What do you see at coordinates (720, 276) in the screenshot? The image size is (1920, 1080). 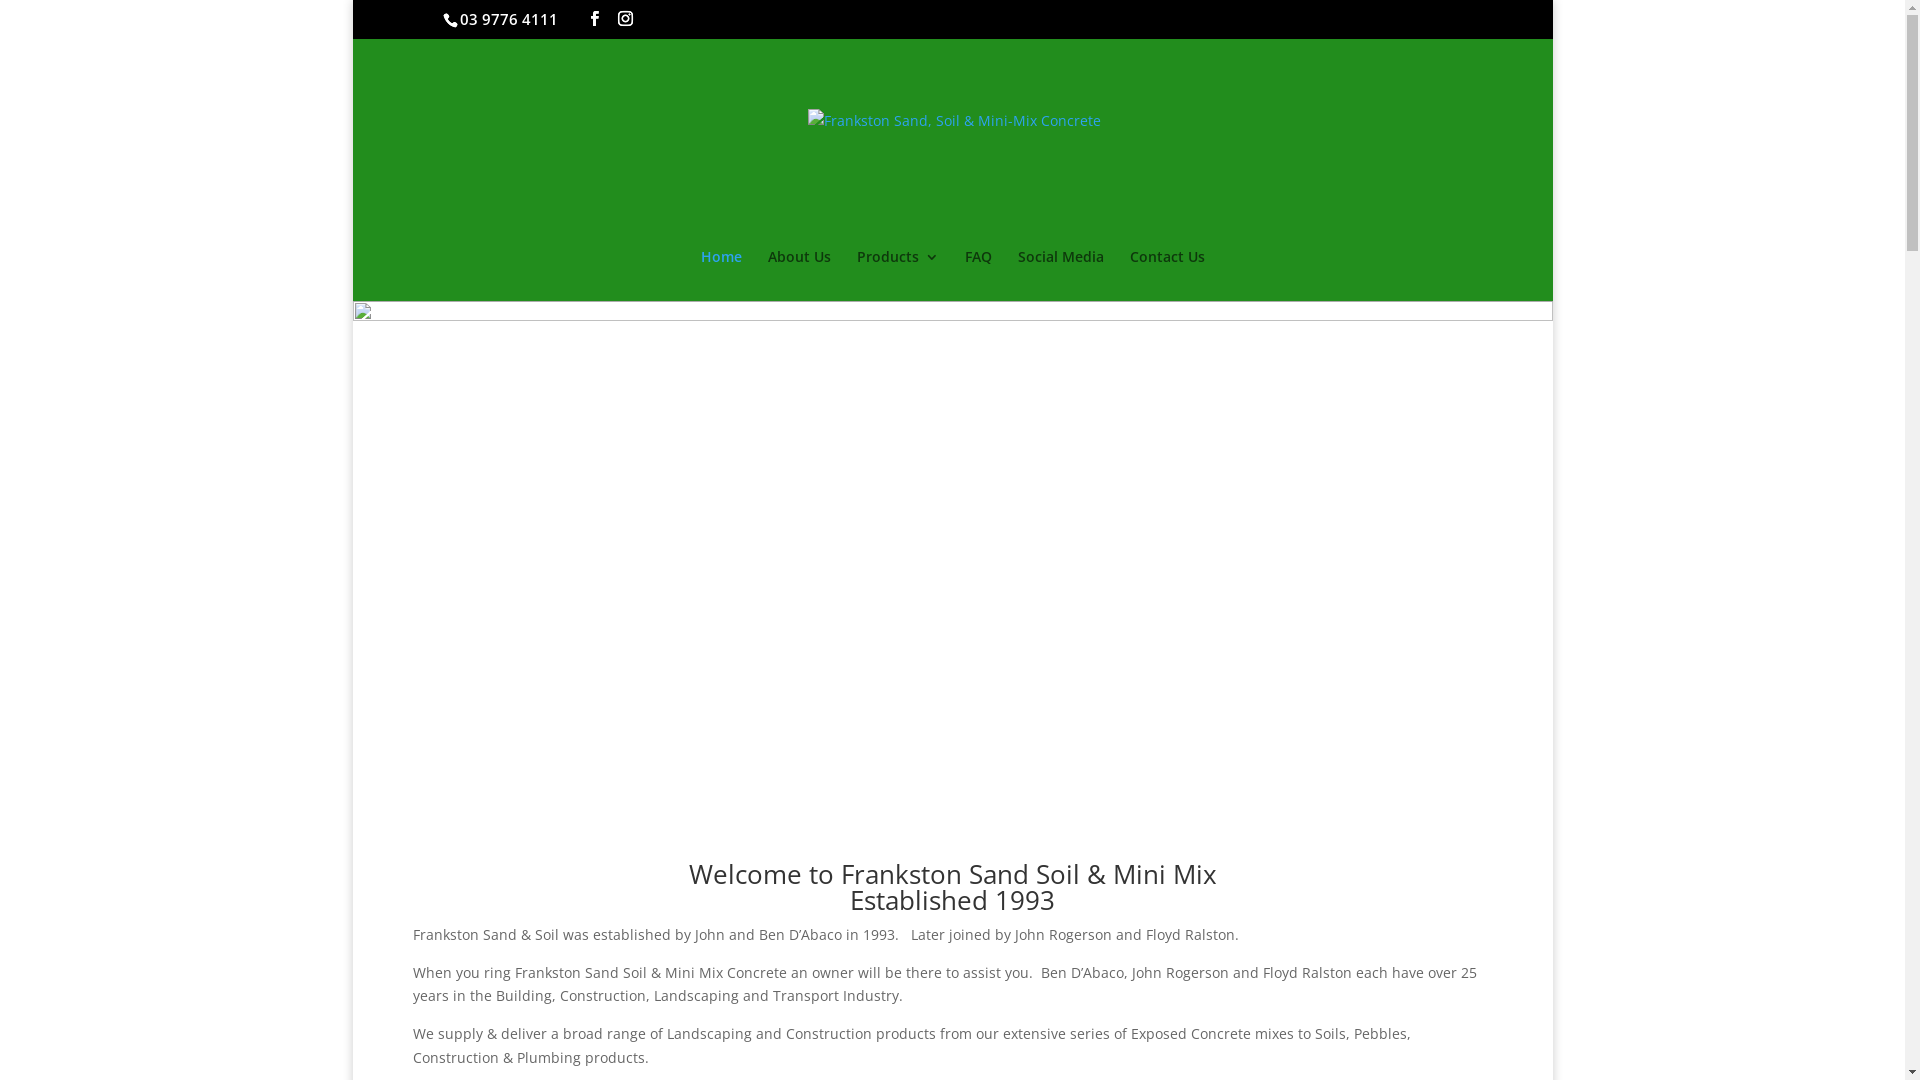 I see `Home` at bounding box center [720, 276].